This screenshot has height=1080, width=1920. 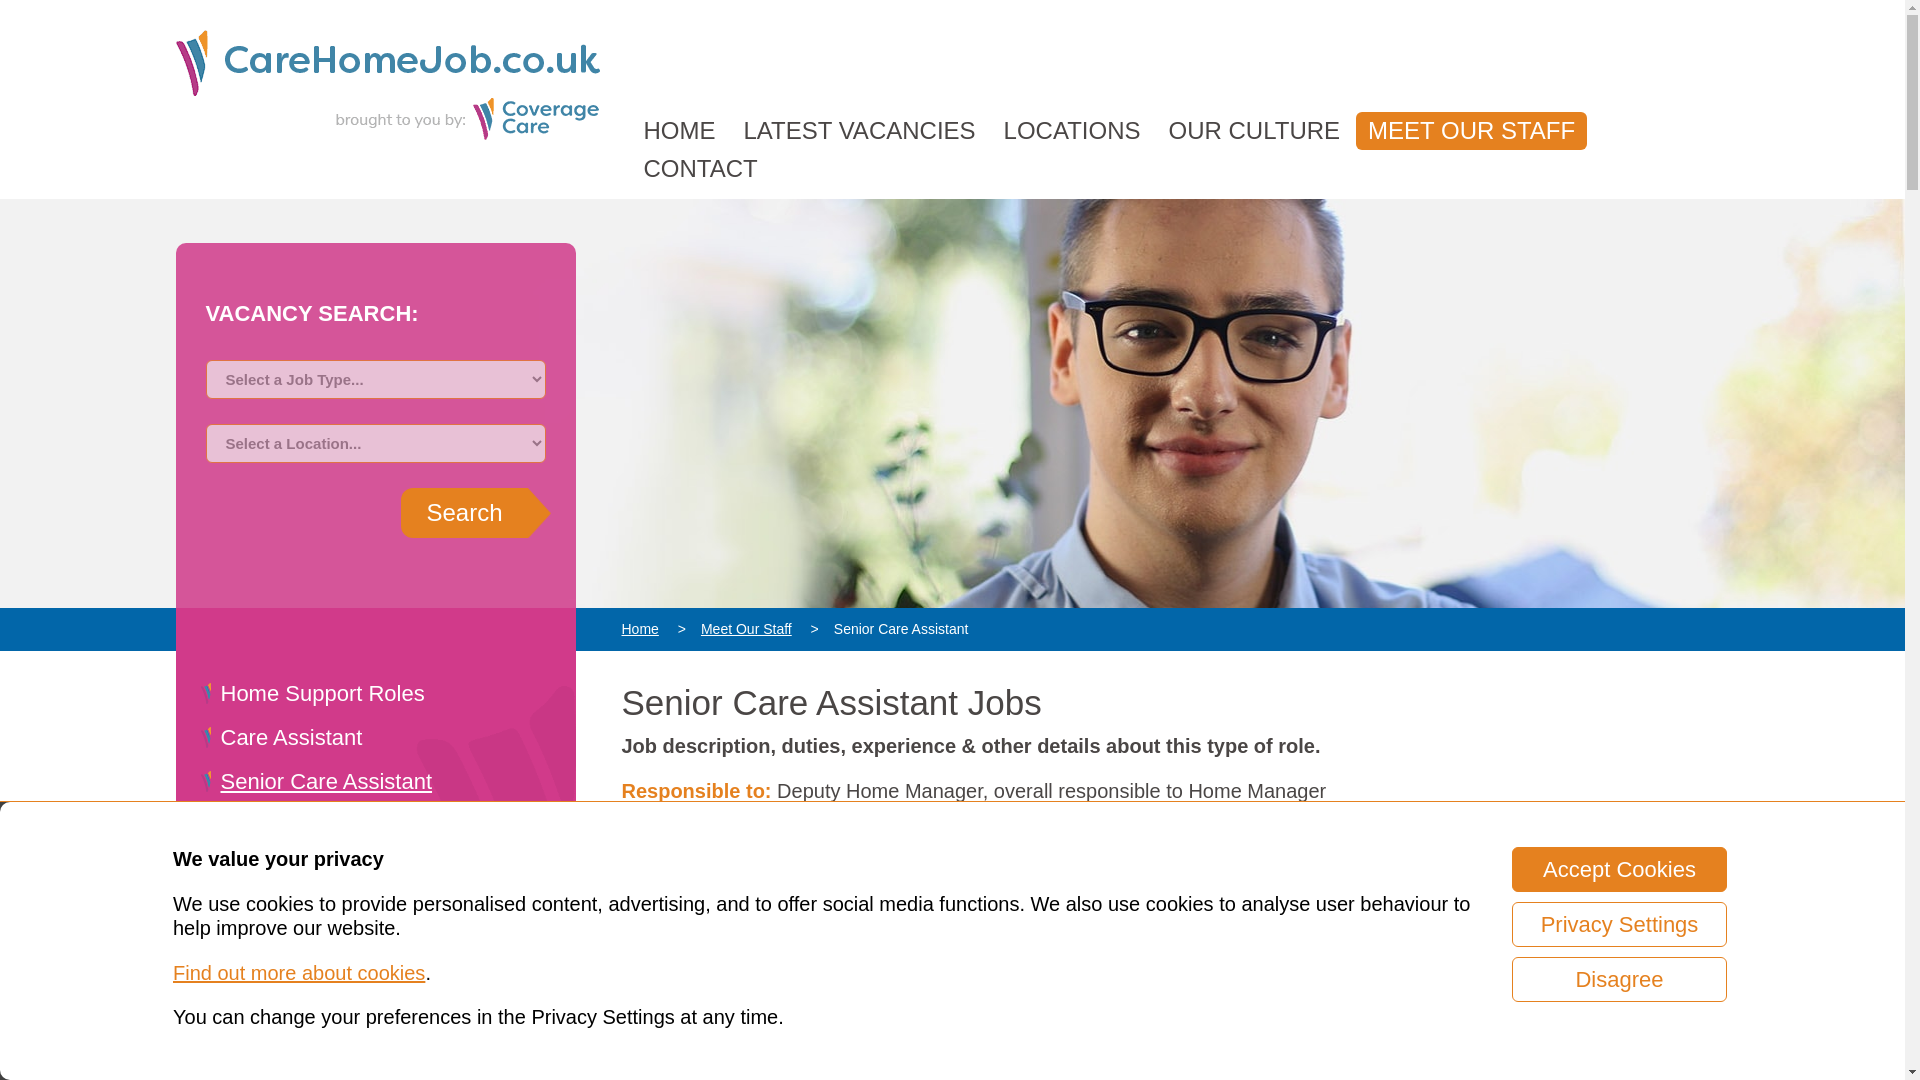 What do you see at coordinates (464, 512) in the screenshot?
I see `Search` at bounding box center [464, 512].